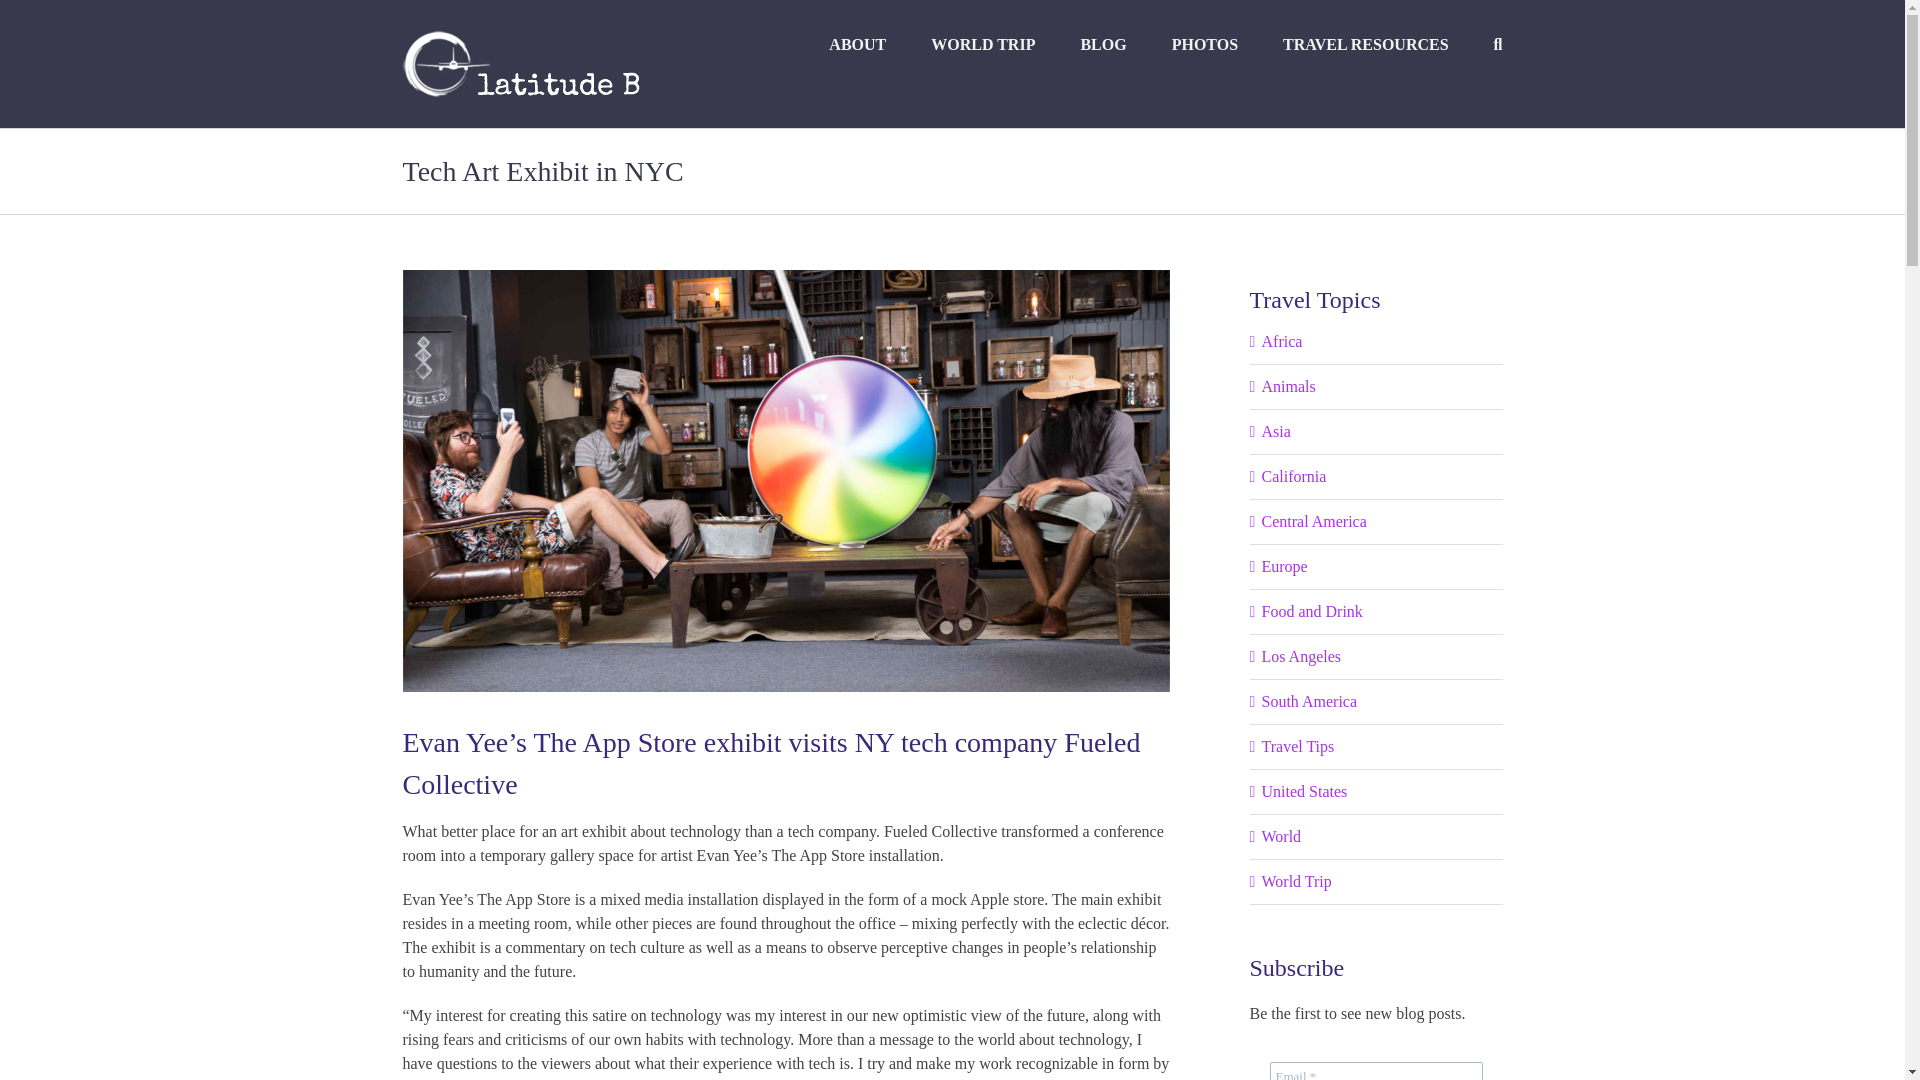 This screenshot has height=1080, width=1920. What do you see at coordinates (1377, 432) in the screenshot?
I see `Asia` at bounding box center [1377, 432].